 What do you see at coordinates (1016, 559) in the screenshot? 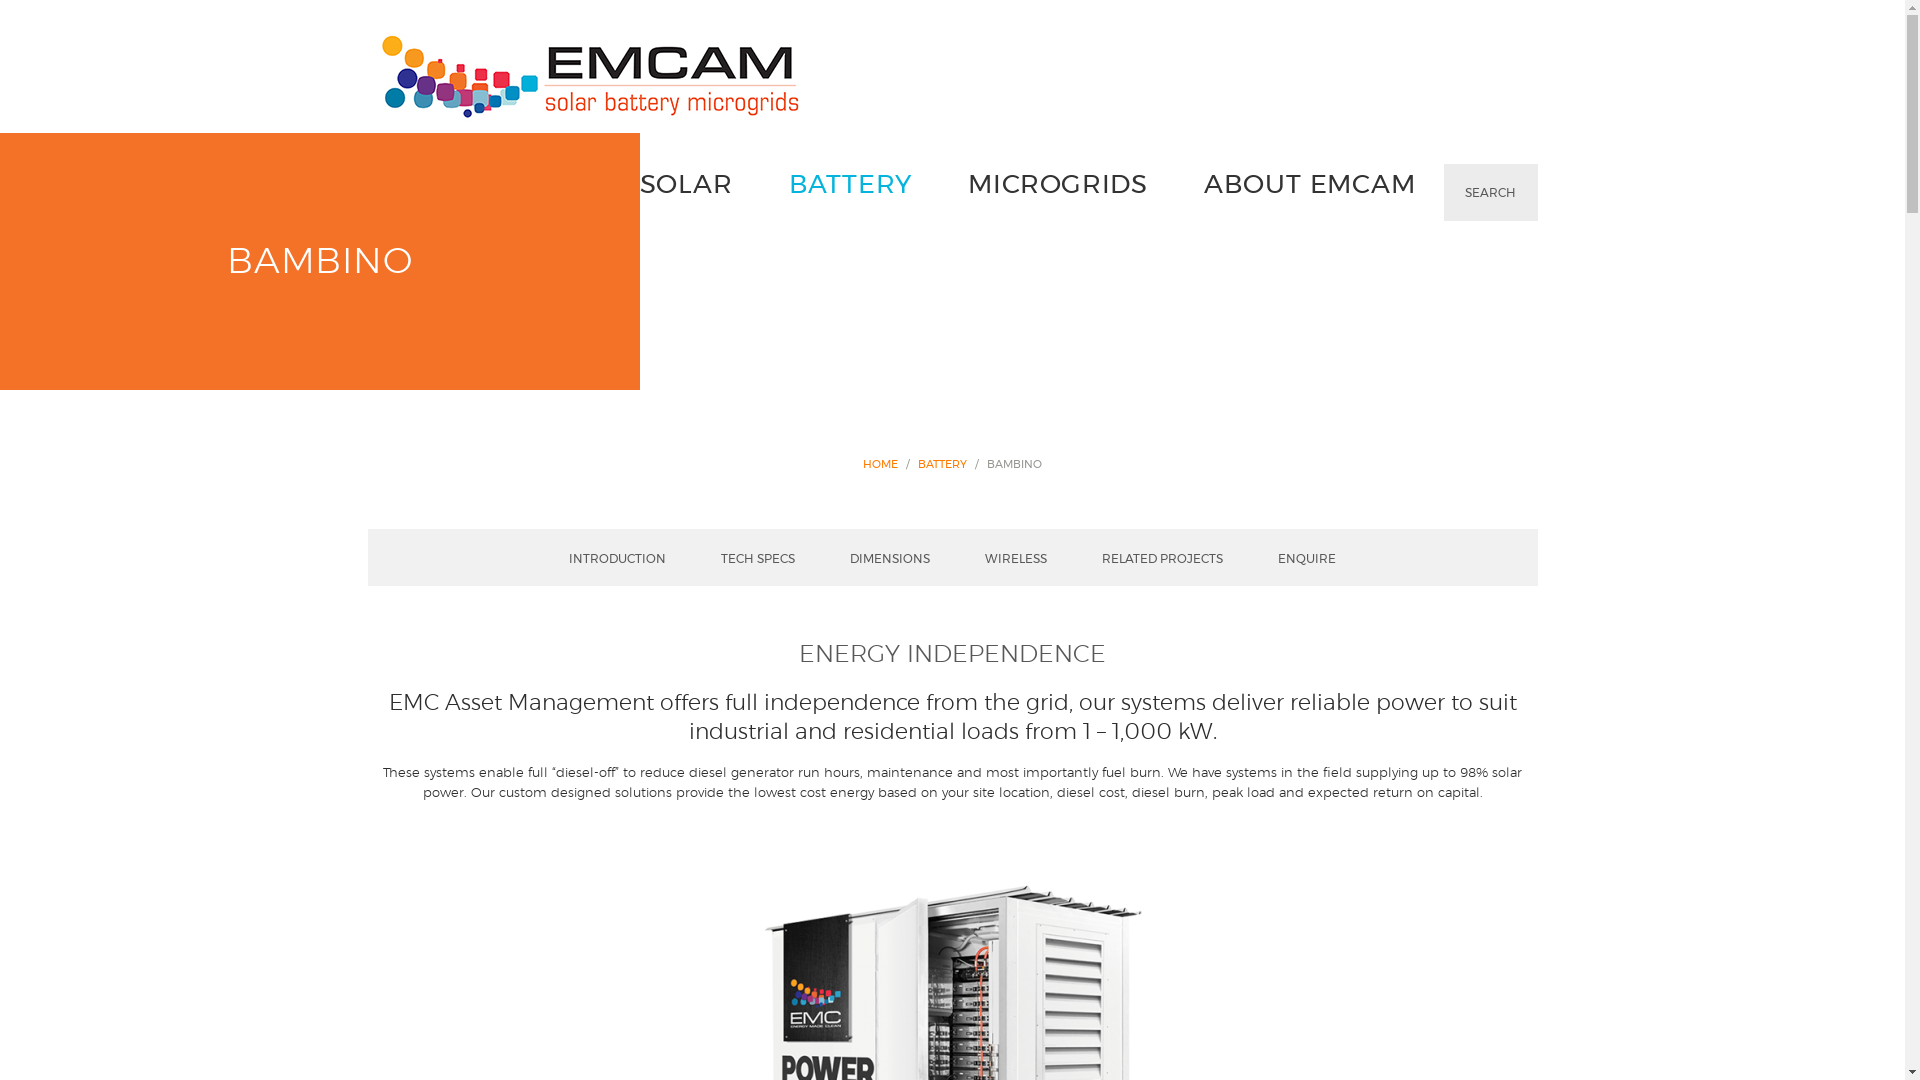
I see `WIRELESS` at bounding box center [1016, 559].